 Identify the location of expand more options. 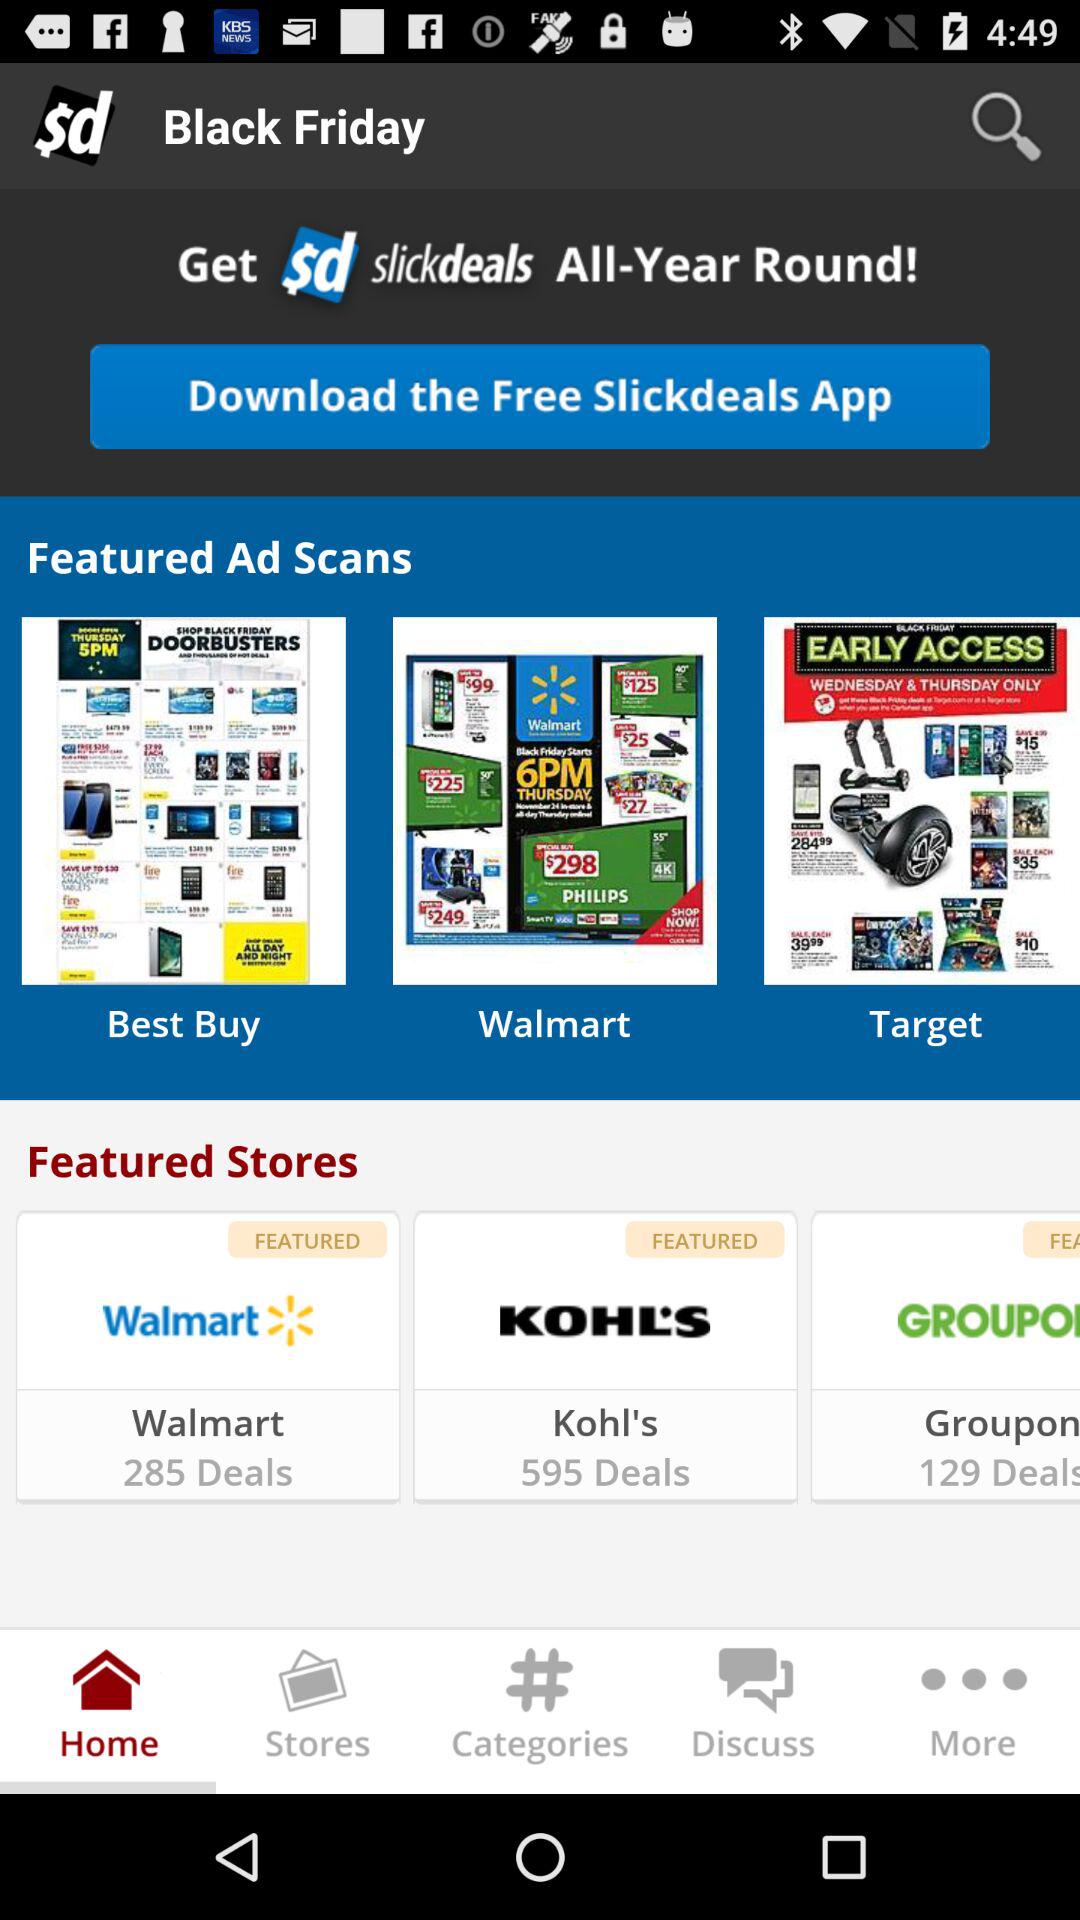
(972, 1716).